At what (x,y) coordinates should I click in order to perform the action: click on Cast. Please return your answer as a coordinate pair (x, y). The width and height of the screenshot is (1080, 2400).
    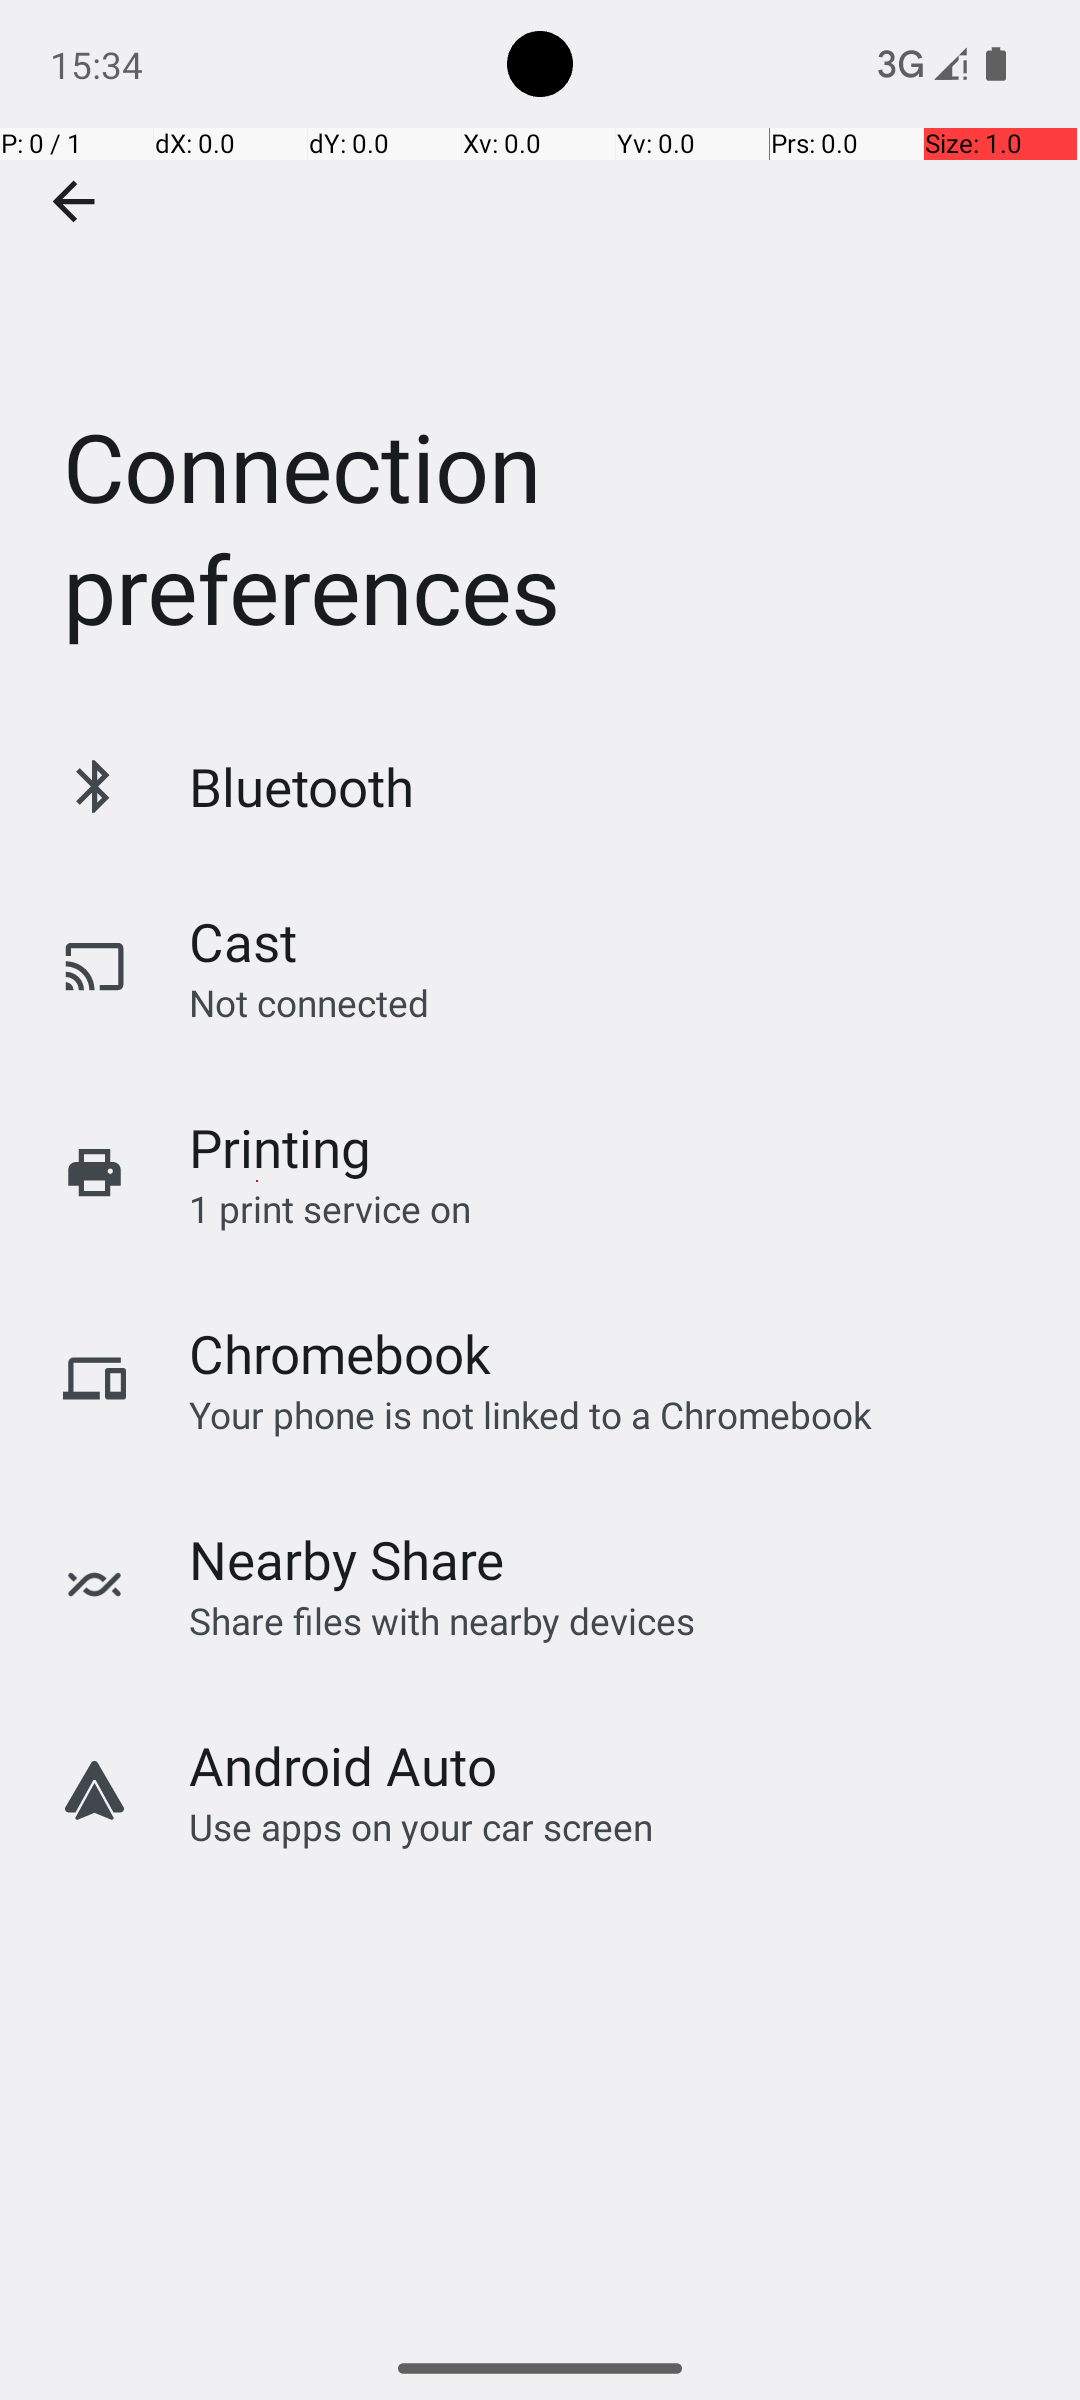
    Looking at the image, I should click on (243, 942).